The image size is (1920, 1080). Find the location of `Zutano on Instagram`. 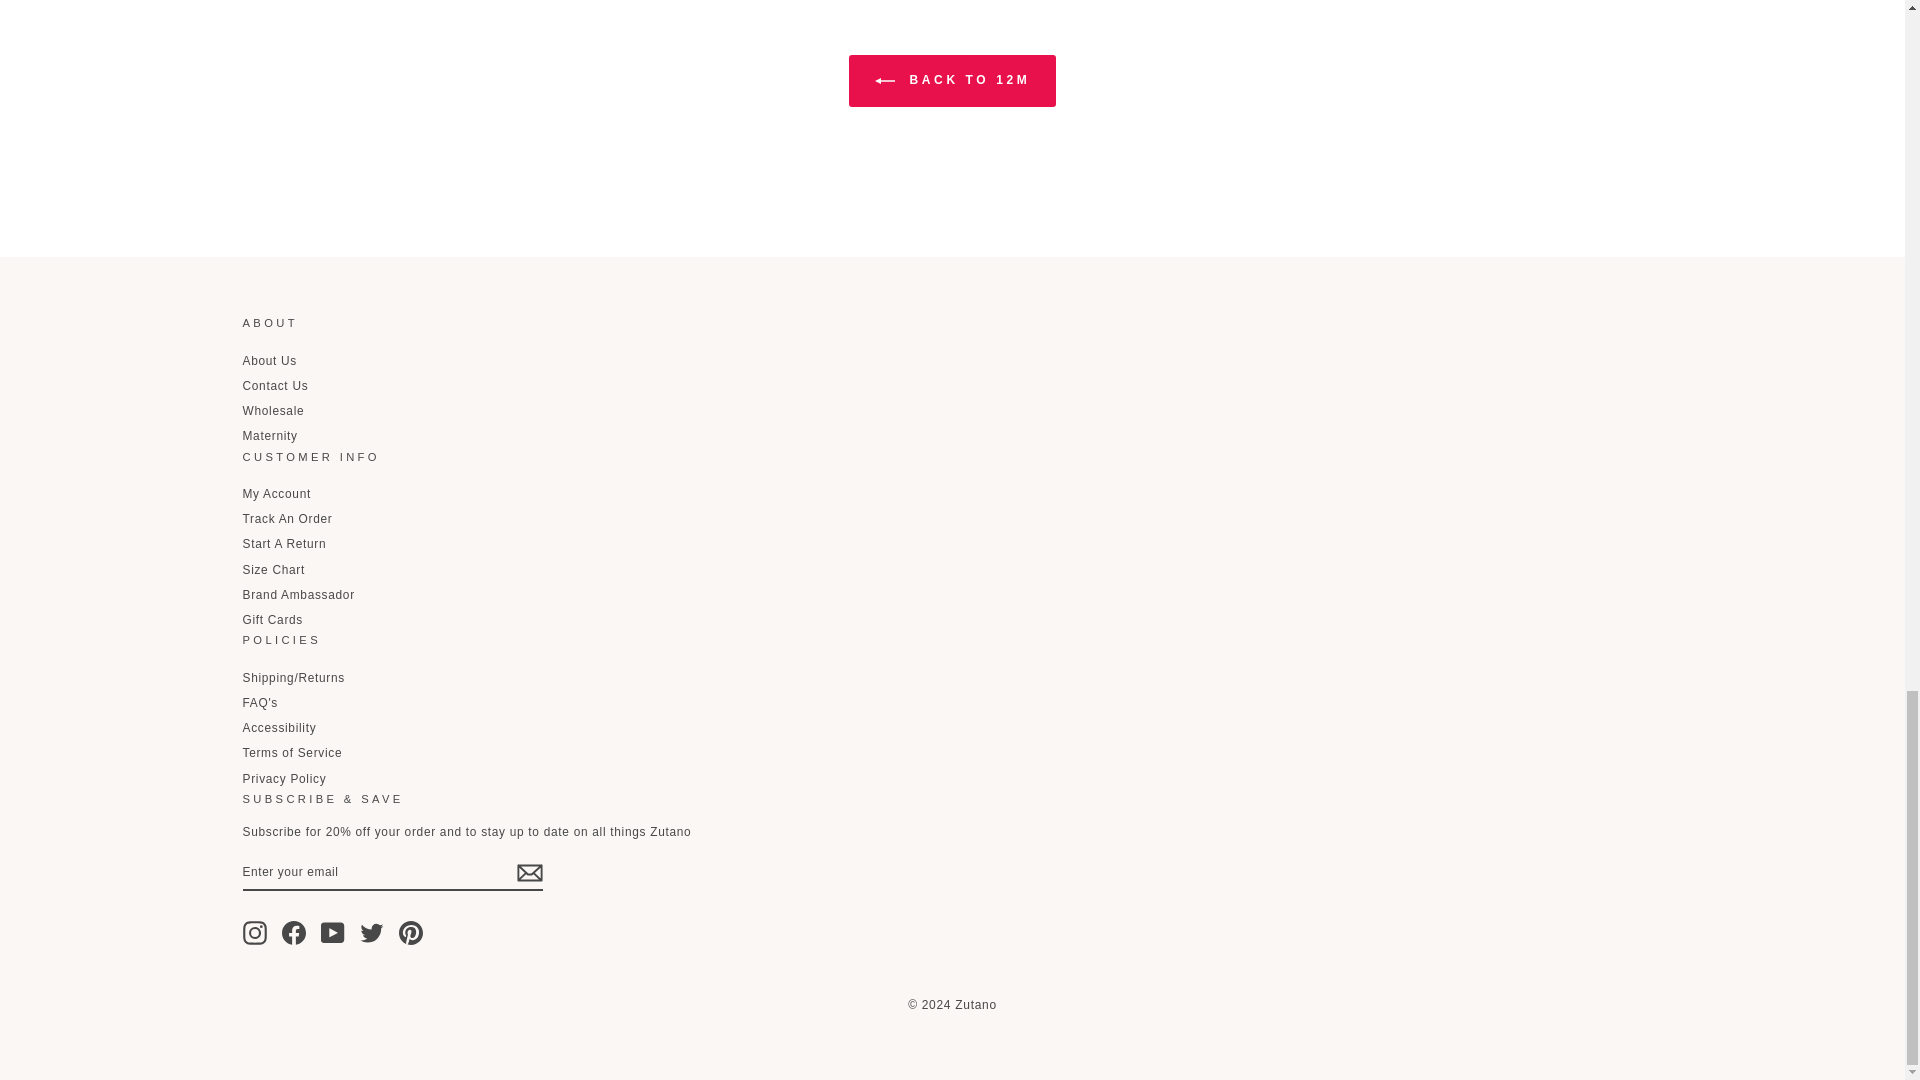

Zutano on Instagram is located at coordinates (254, 933).